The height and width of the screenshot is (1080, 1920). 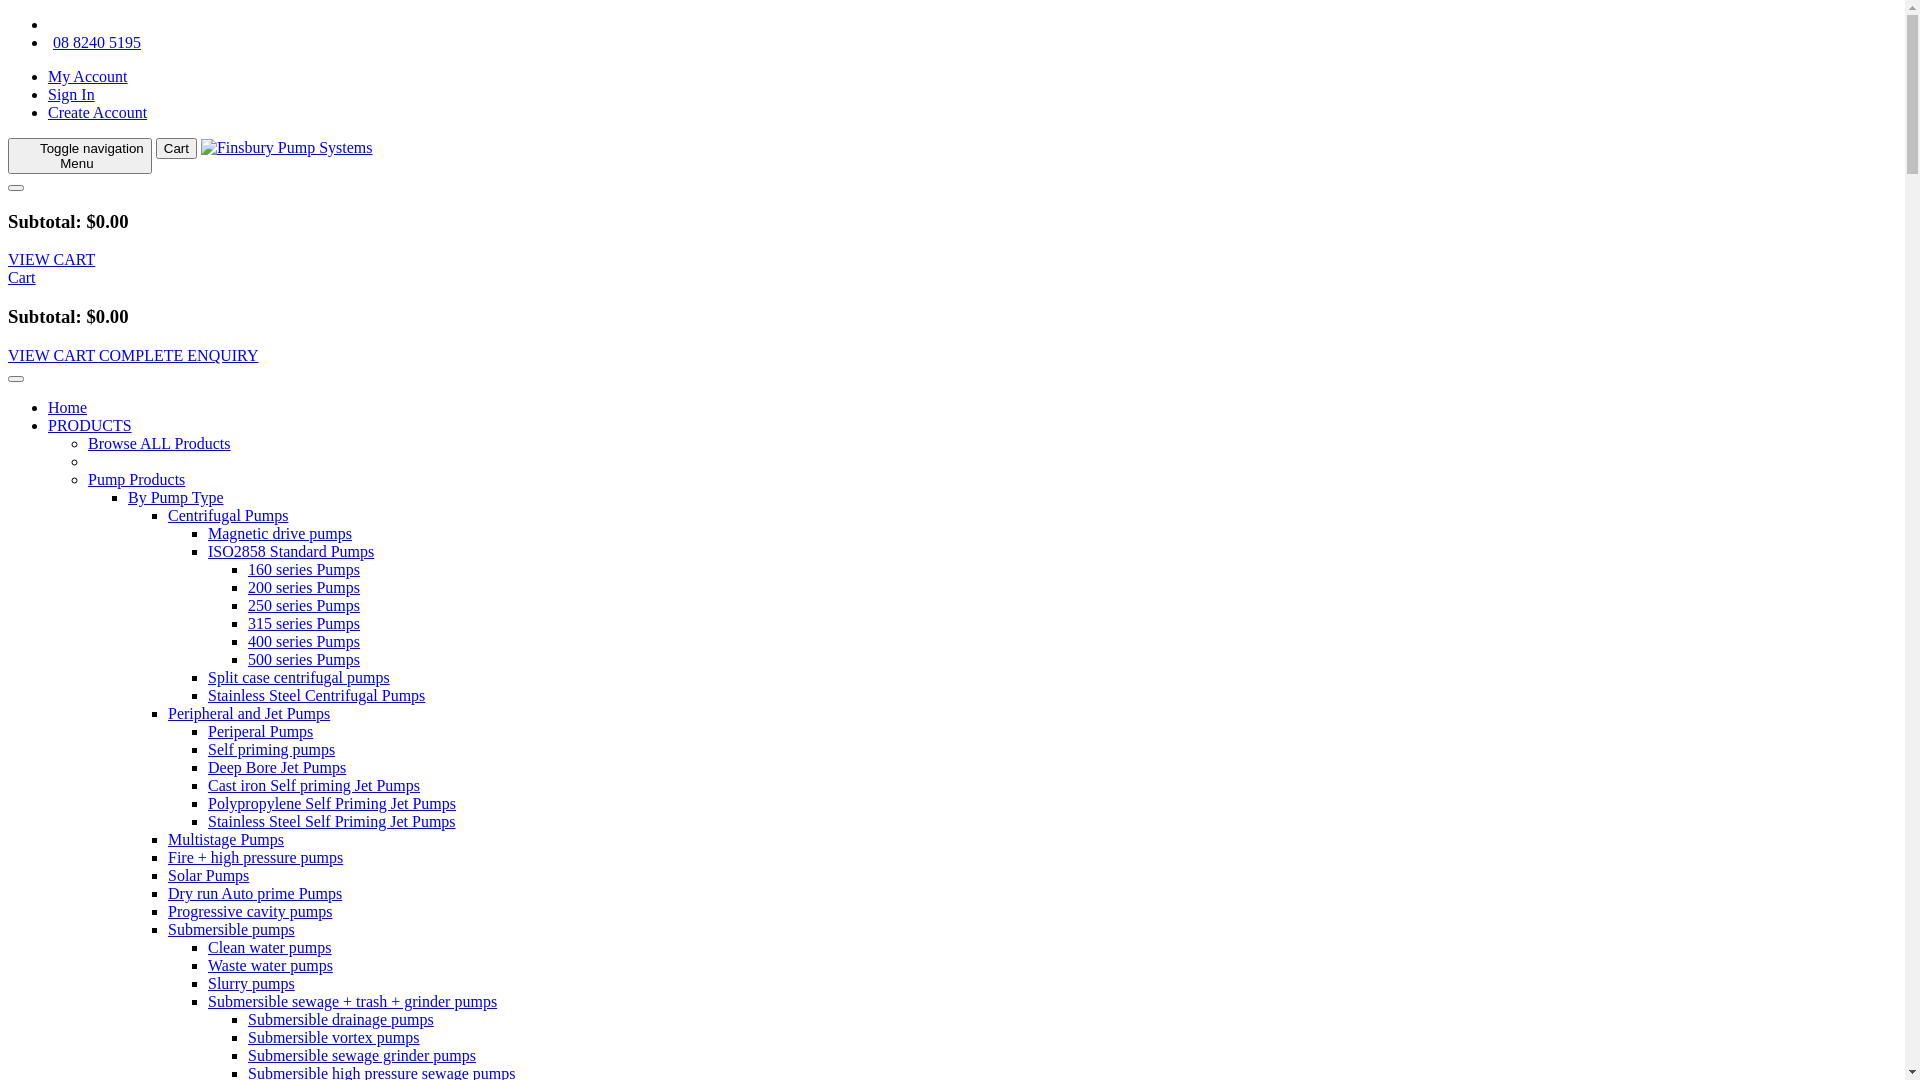 What do you see at coordinates (255, 894) in the screenshot?
I see `Dry run Auto prime Pumps` at bounding box center [255, 894].